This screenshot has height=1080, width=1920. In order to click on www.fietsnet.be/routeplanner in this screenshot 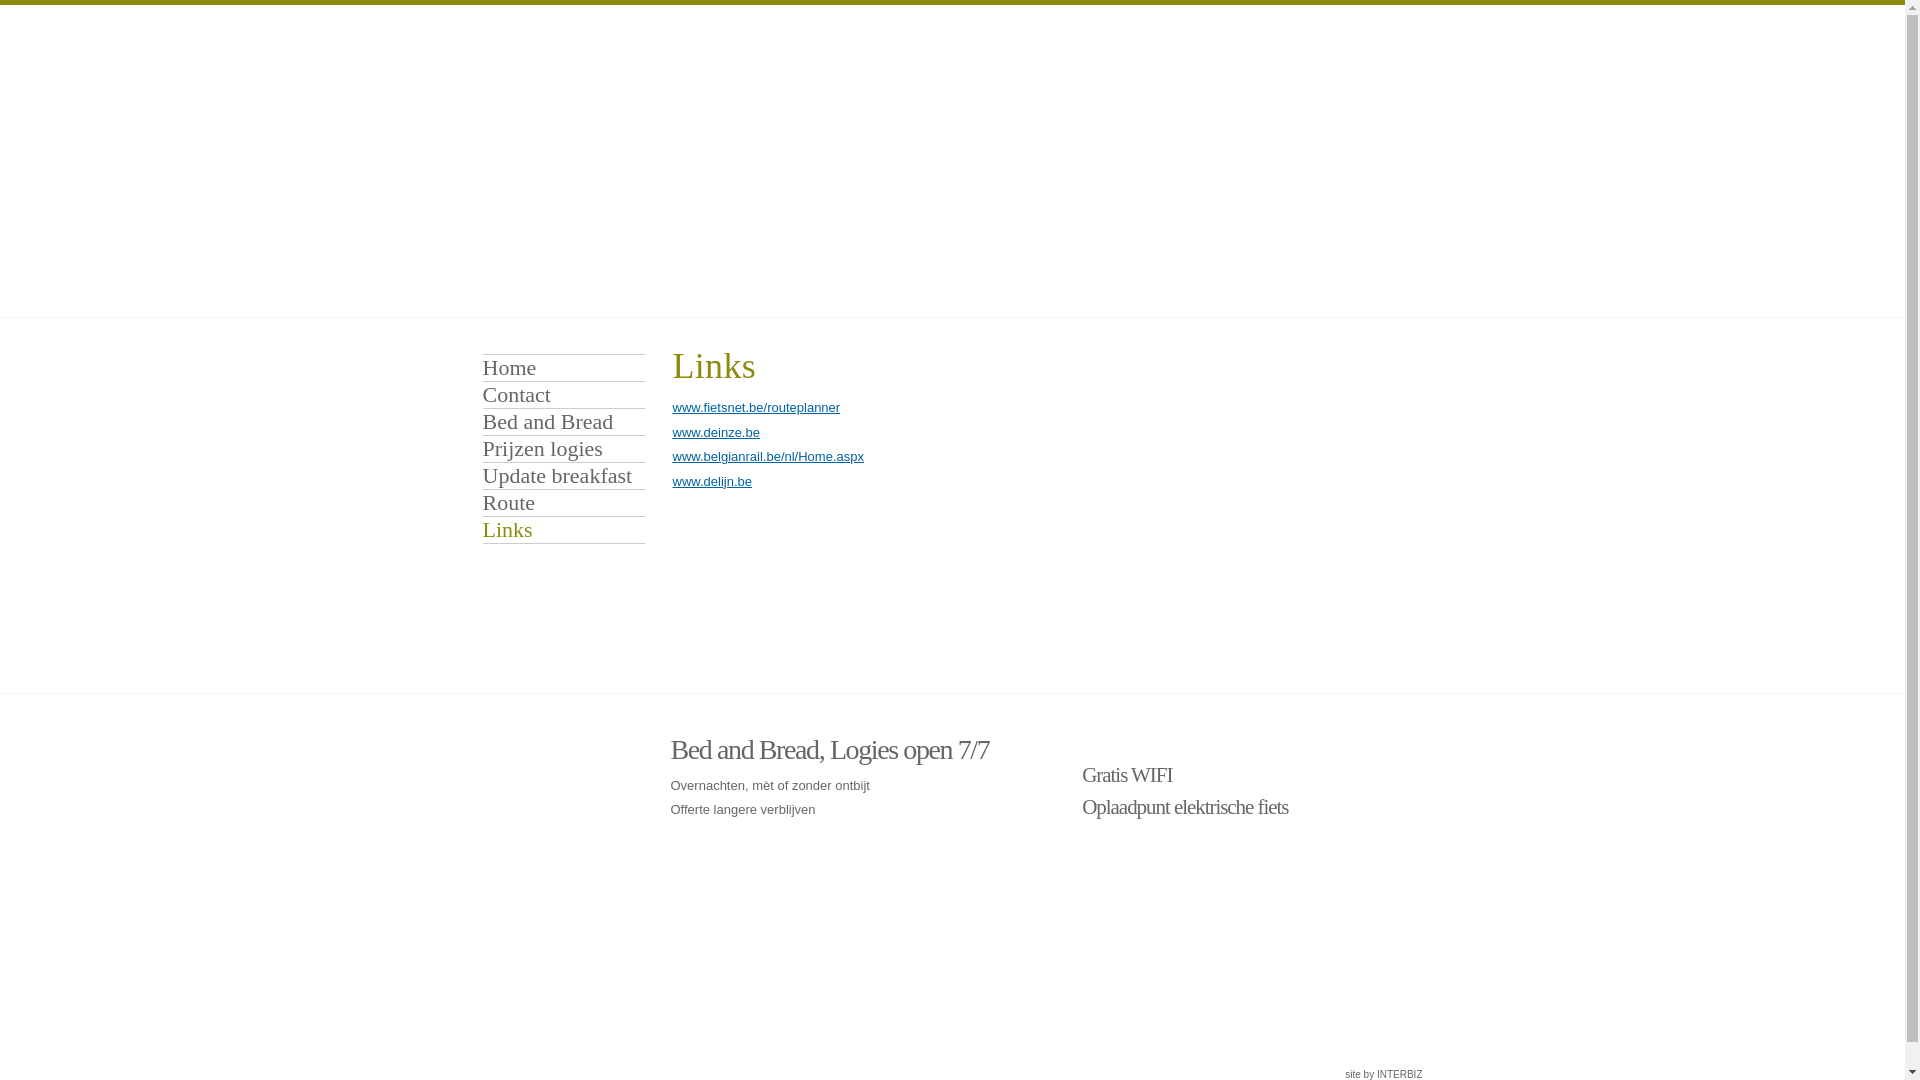, I will do `click(756, 408)`.